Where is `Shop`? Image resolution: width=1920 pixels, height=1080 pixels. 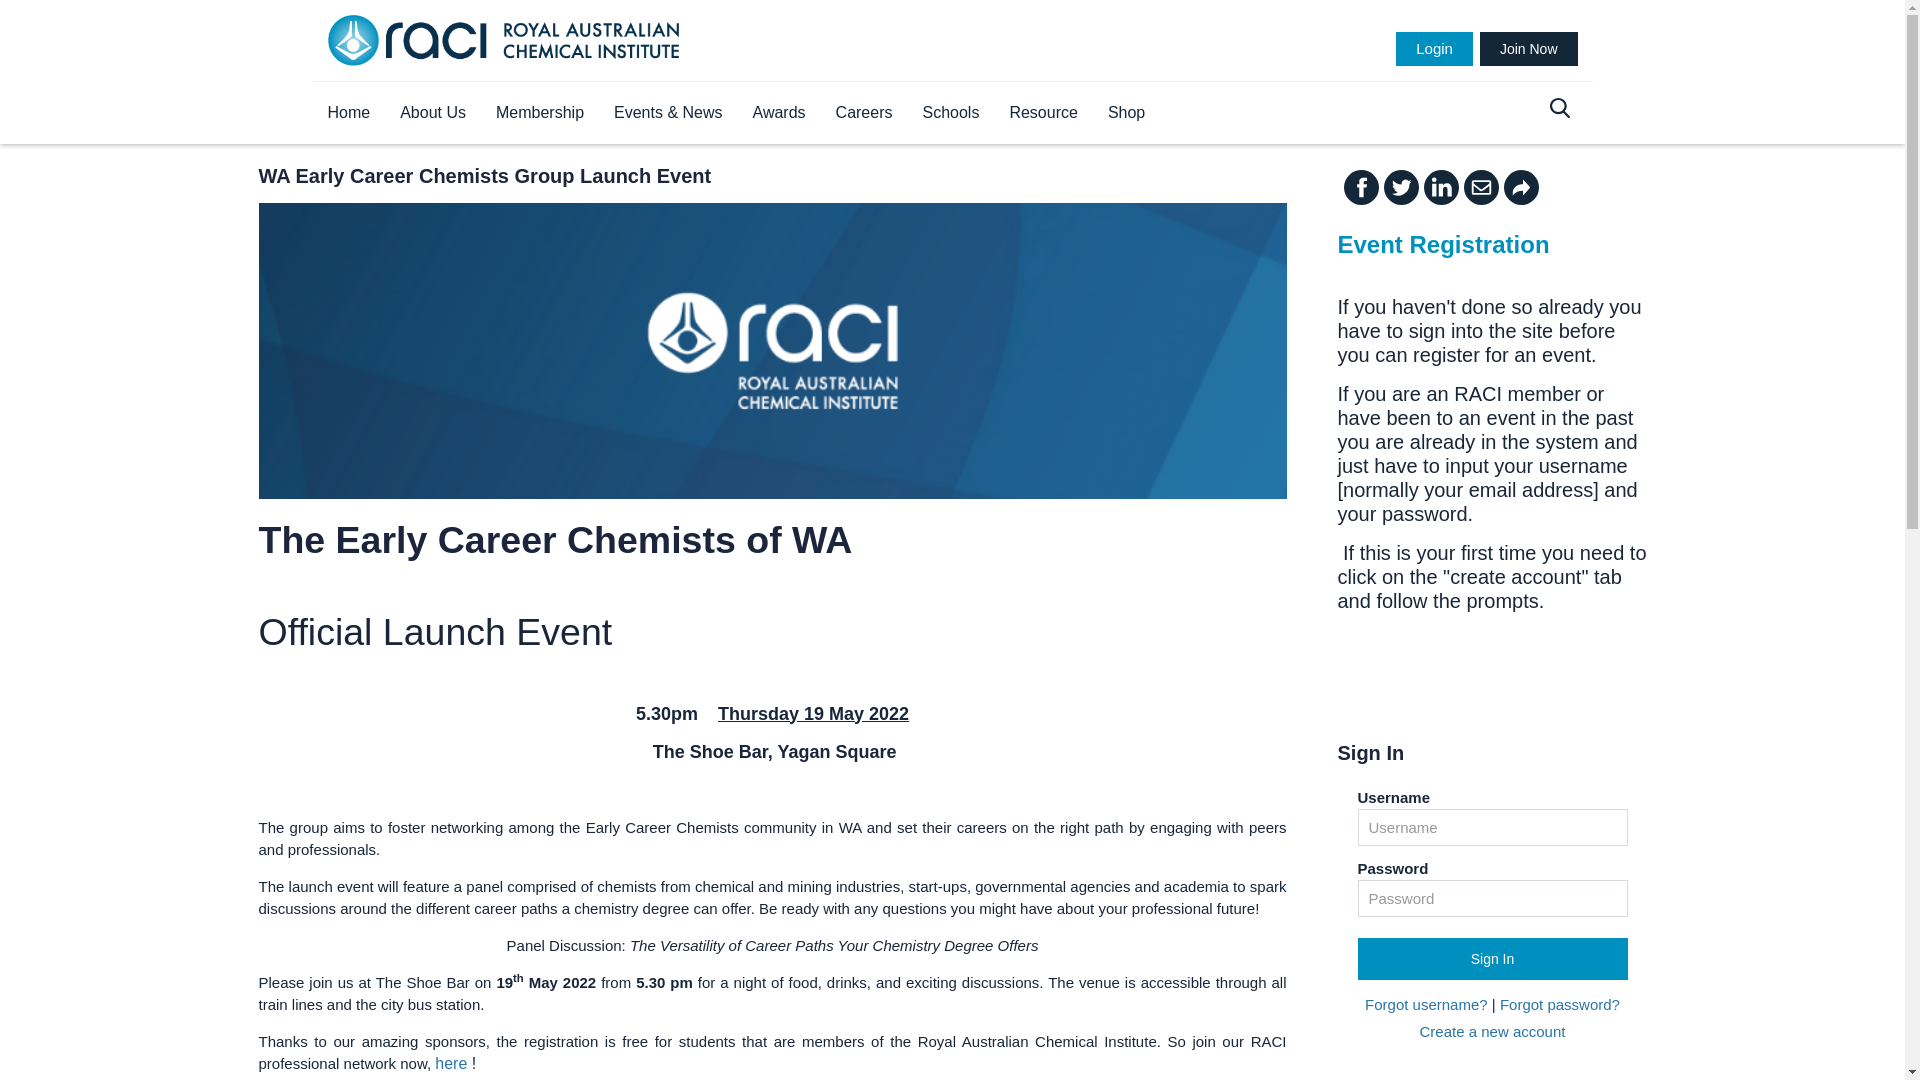
Shop is located at coordinates (1126, 113).